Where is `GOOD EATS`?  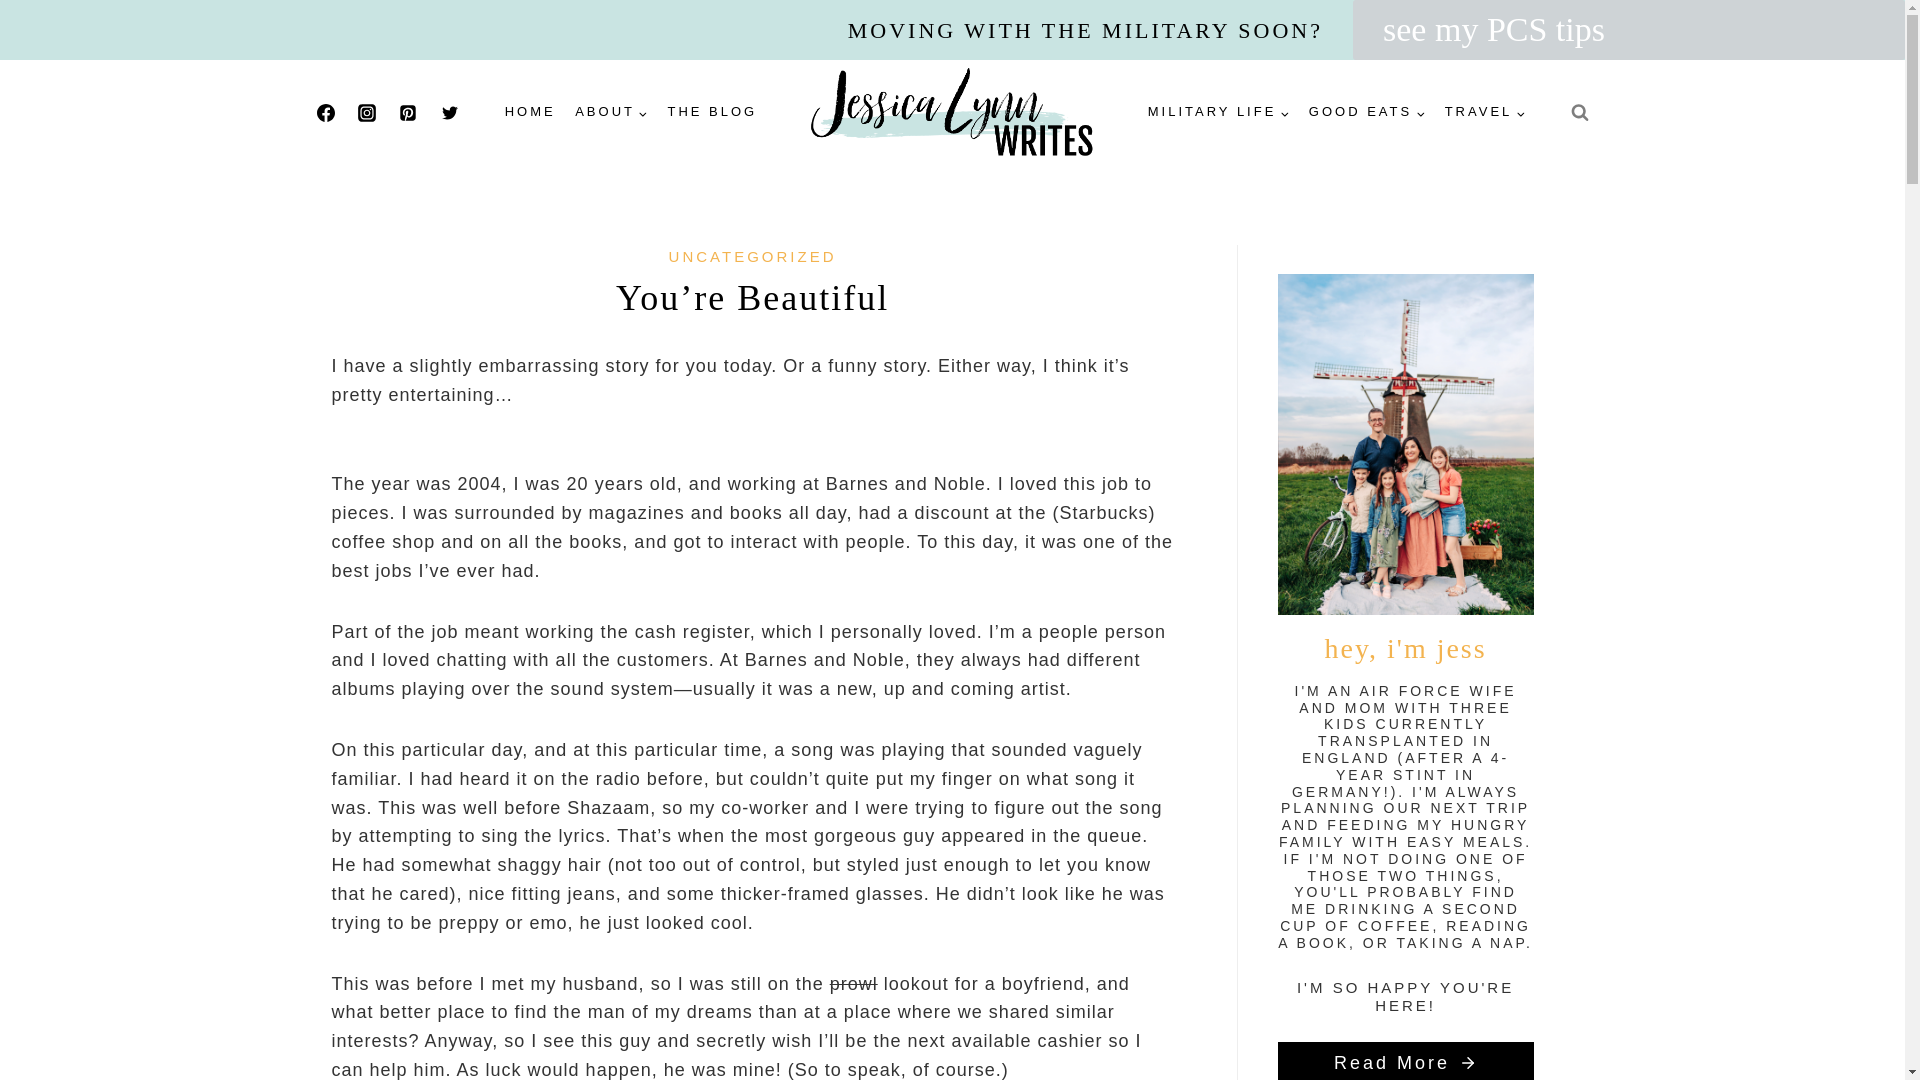 GOOD EATS is located at coordinates (1366, 112).